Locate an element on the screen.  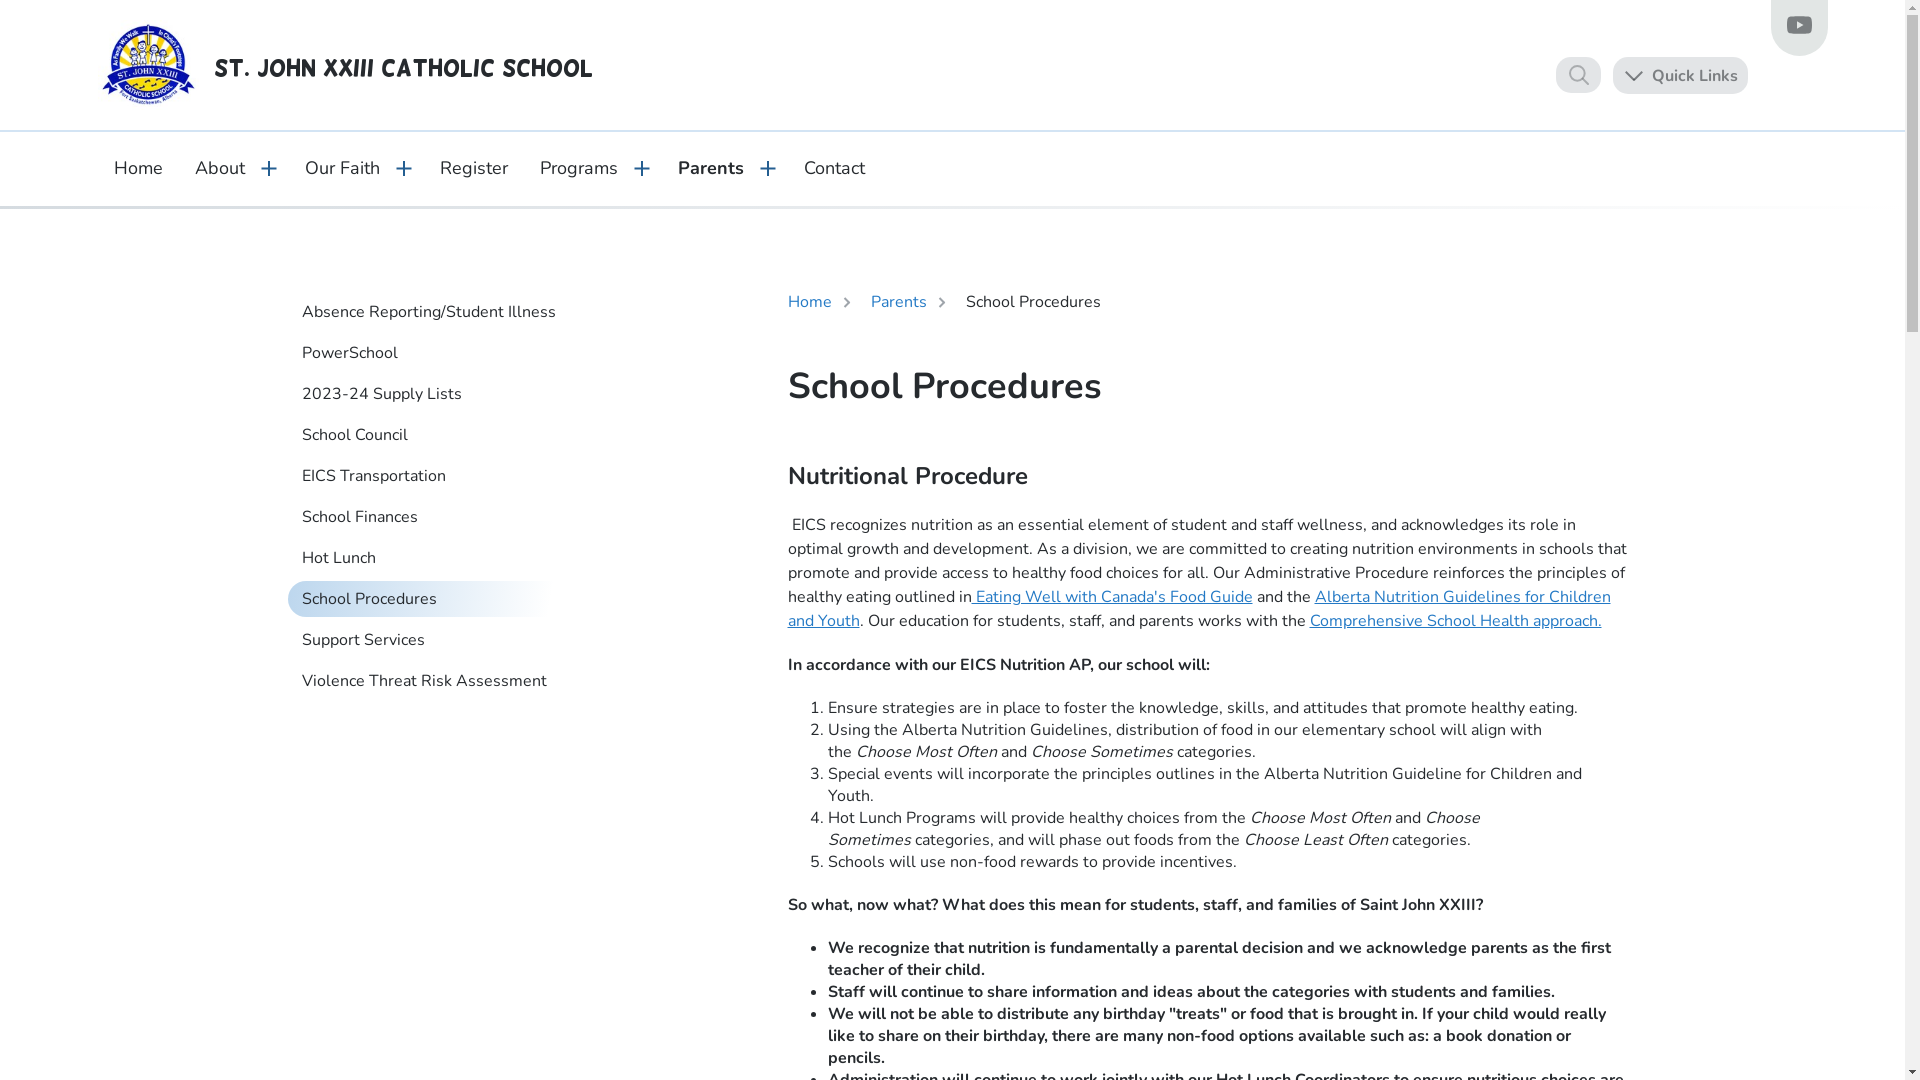
School Procedures is located at coordinates (433, 599).